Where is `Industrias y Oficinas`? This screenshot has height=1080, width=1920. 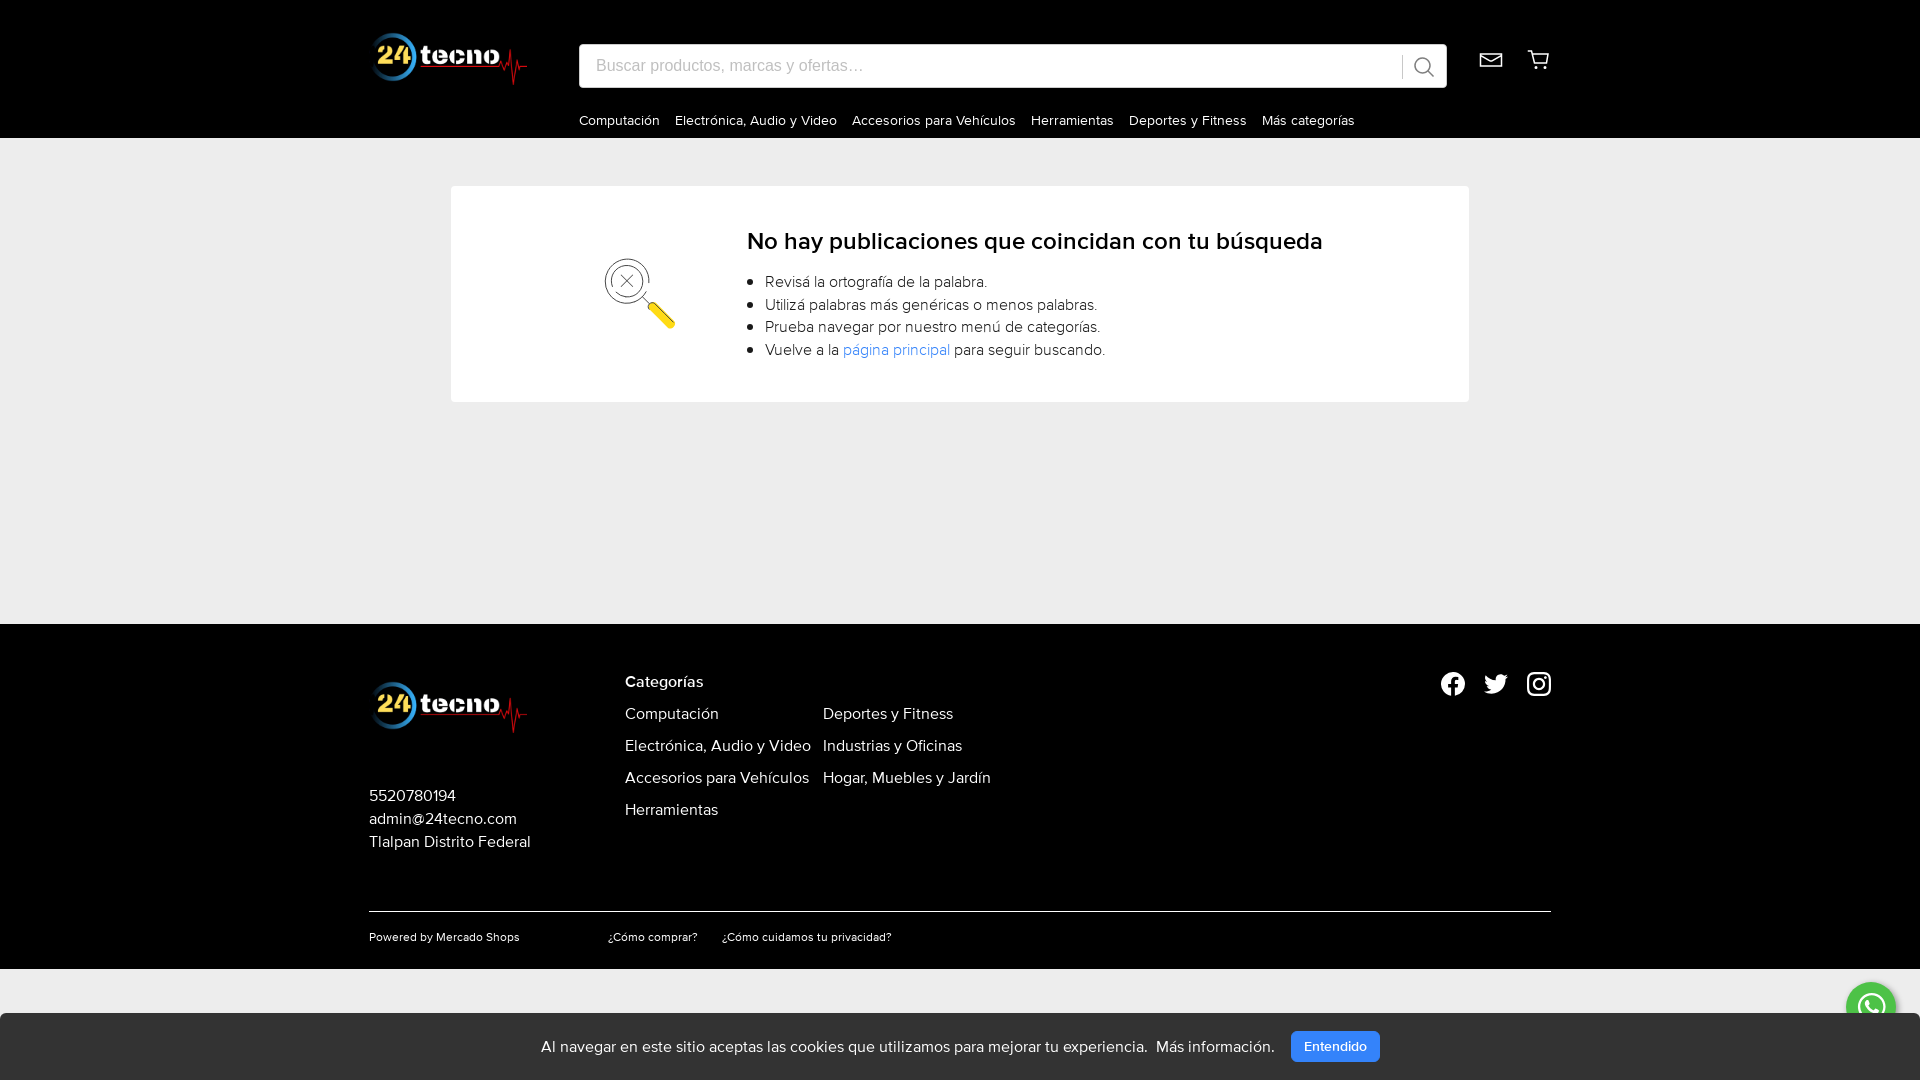 Industrias y Oficinas is located at coordinates (907, 746).